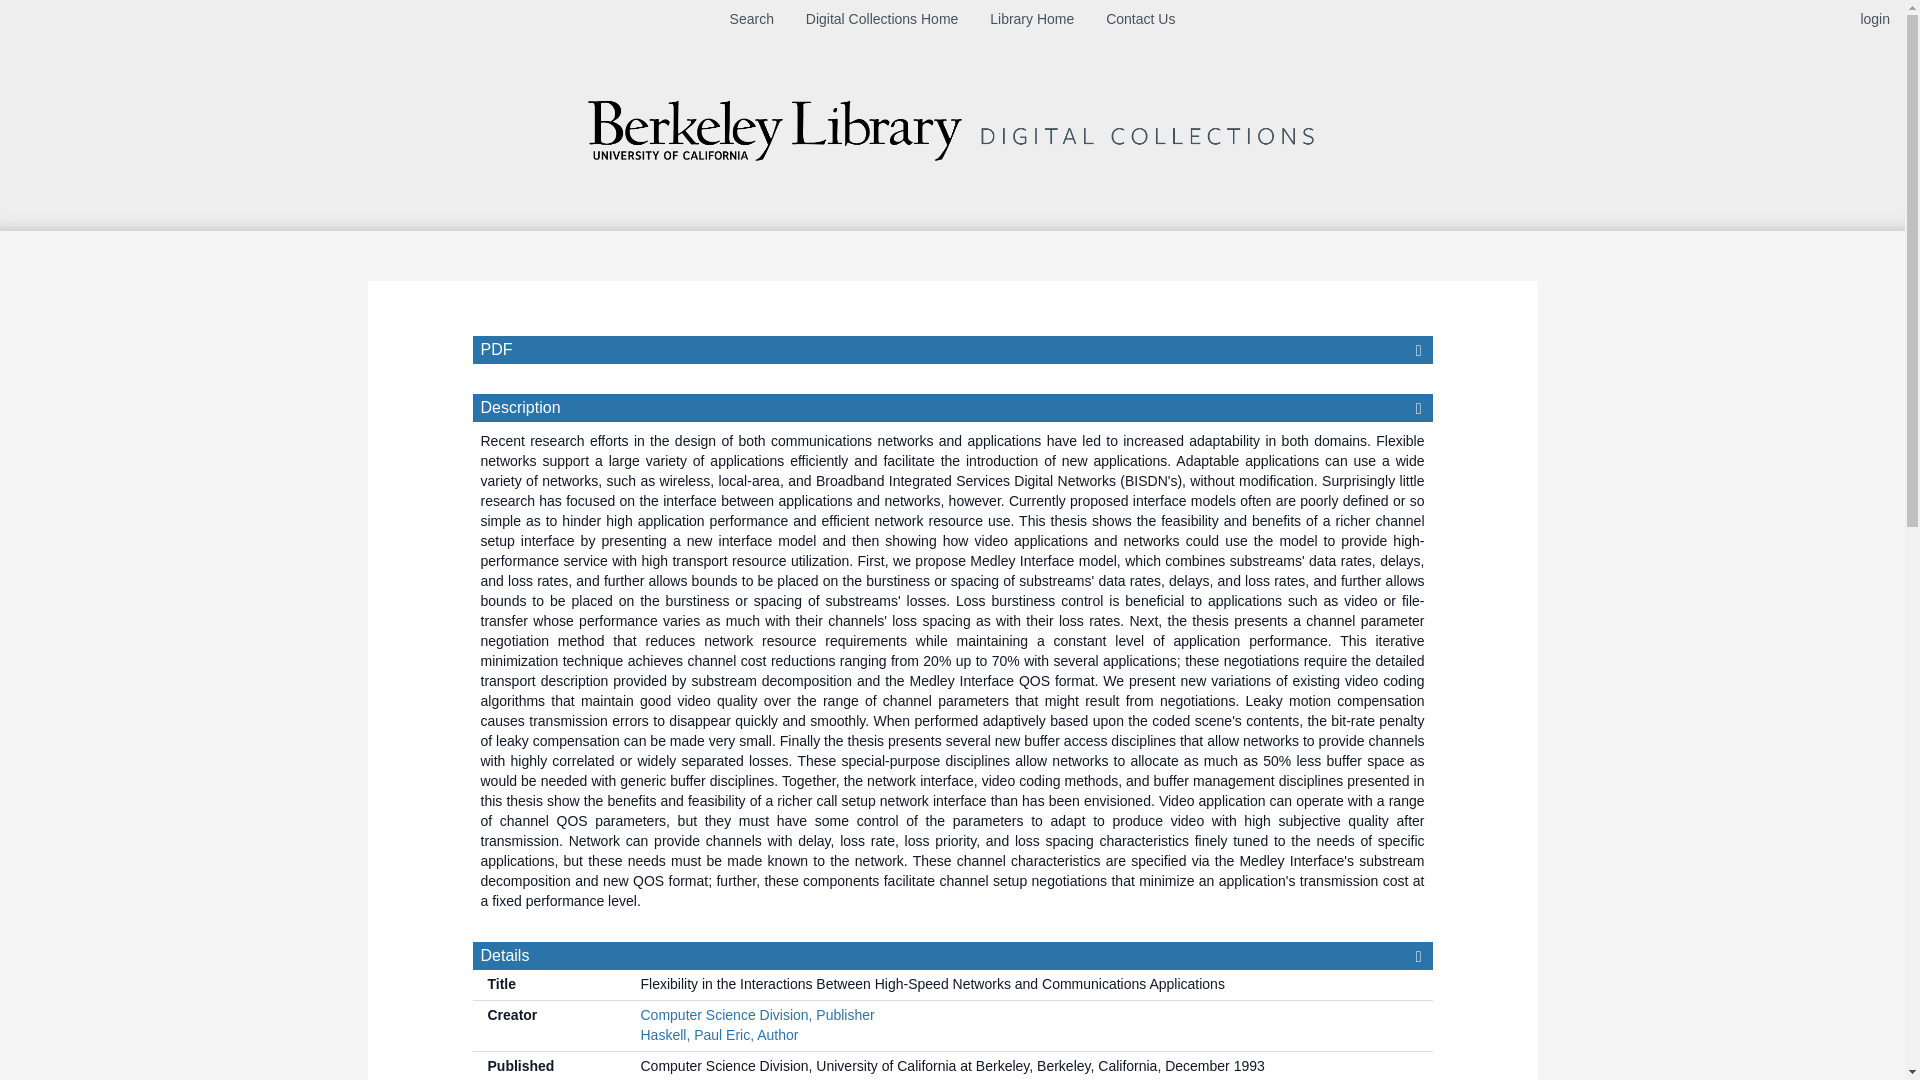 The image size is (1920, 1080). Describe the element at coordinates (1032, 18) in the screenshot. I see `Library Home` at that location.